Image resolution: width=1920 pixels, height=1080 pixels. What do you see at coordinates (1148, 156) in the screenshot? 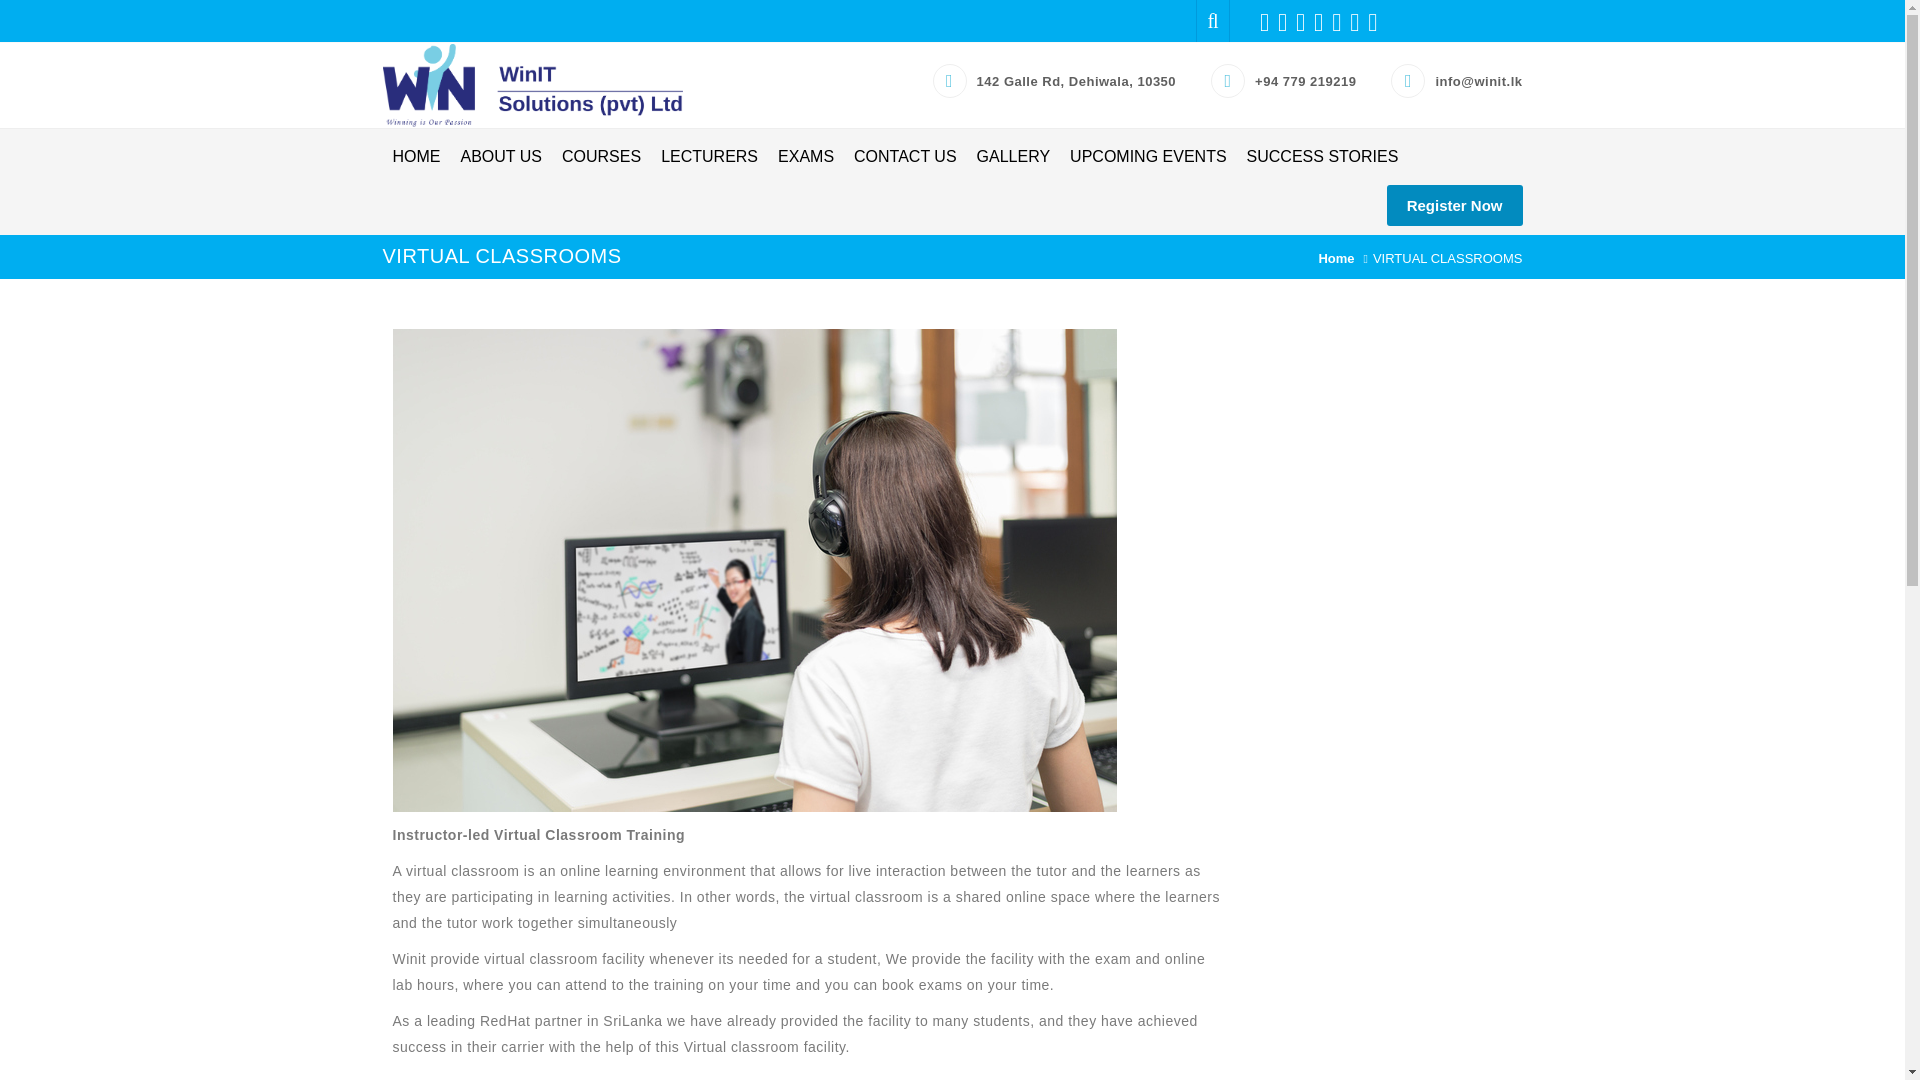
I see `UPCOMING EVENTS` at bounding box center [1148, 156].